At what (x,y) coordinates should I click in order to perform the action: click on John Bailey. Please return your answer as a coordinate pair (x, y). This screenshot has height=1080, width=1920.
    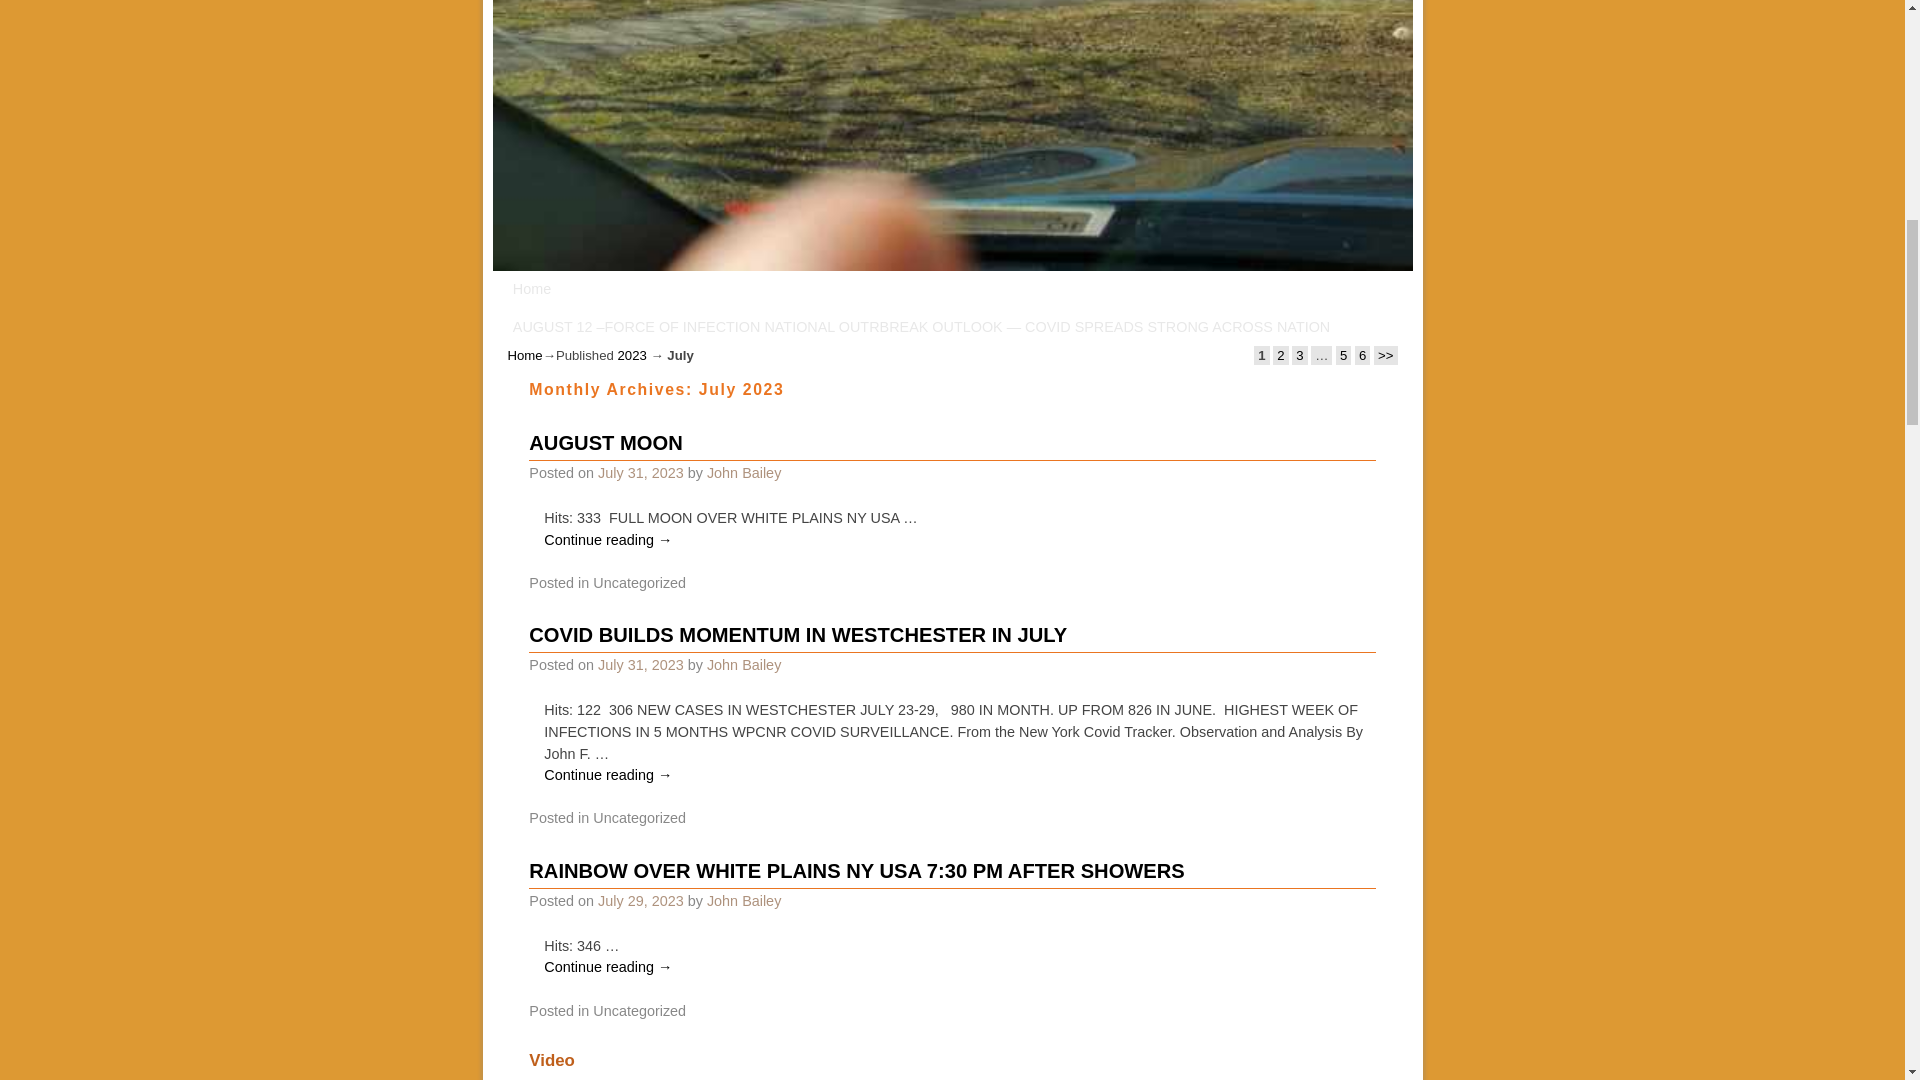
    Looking at the image, I should click on (744, 472).